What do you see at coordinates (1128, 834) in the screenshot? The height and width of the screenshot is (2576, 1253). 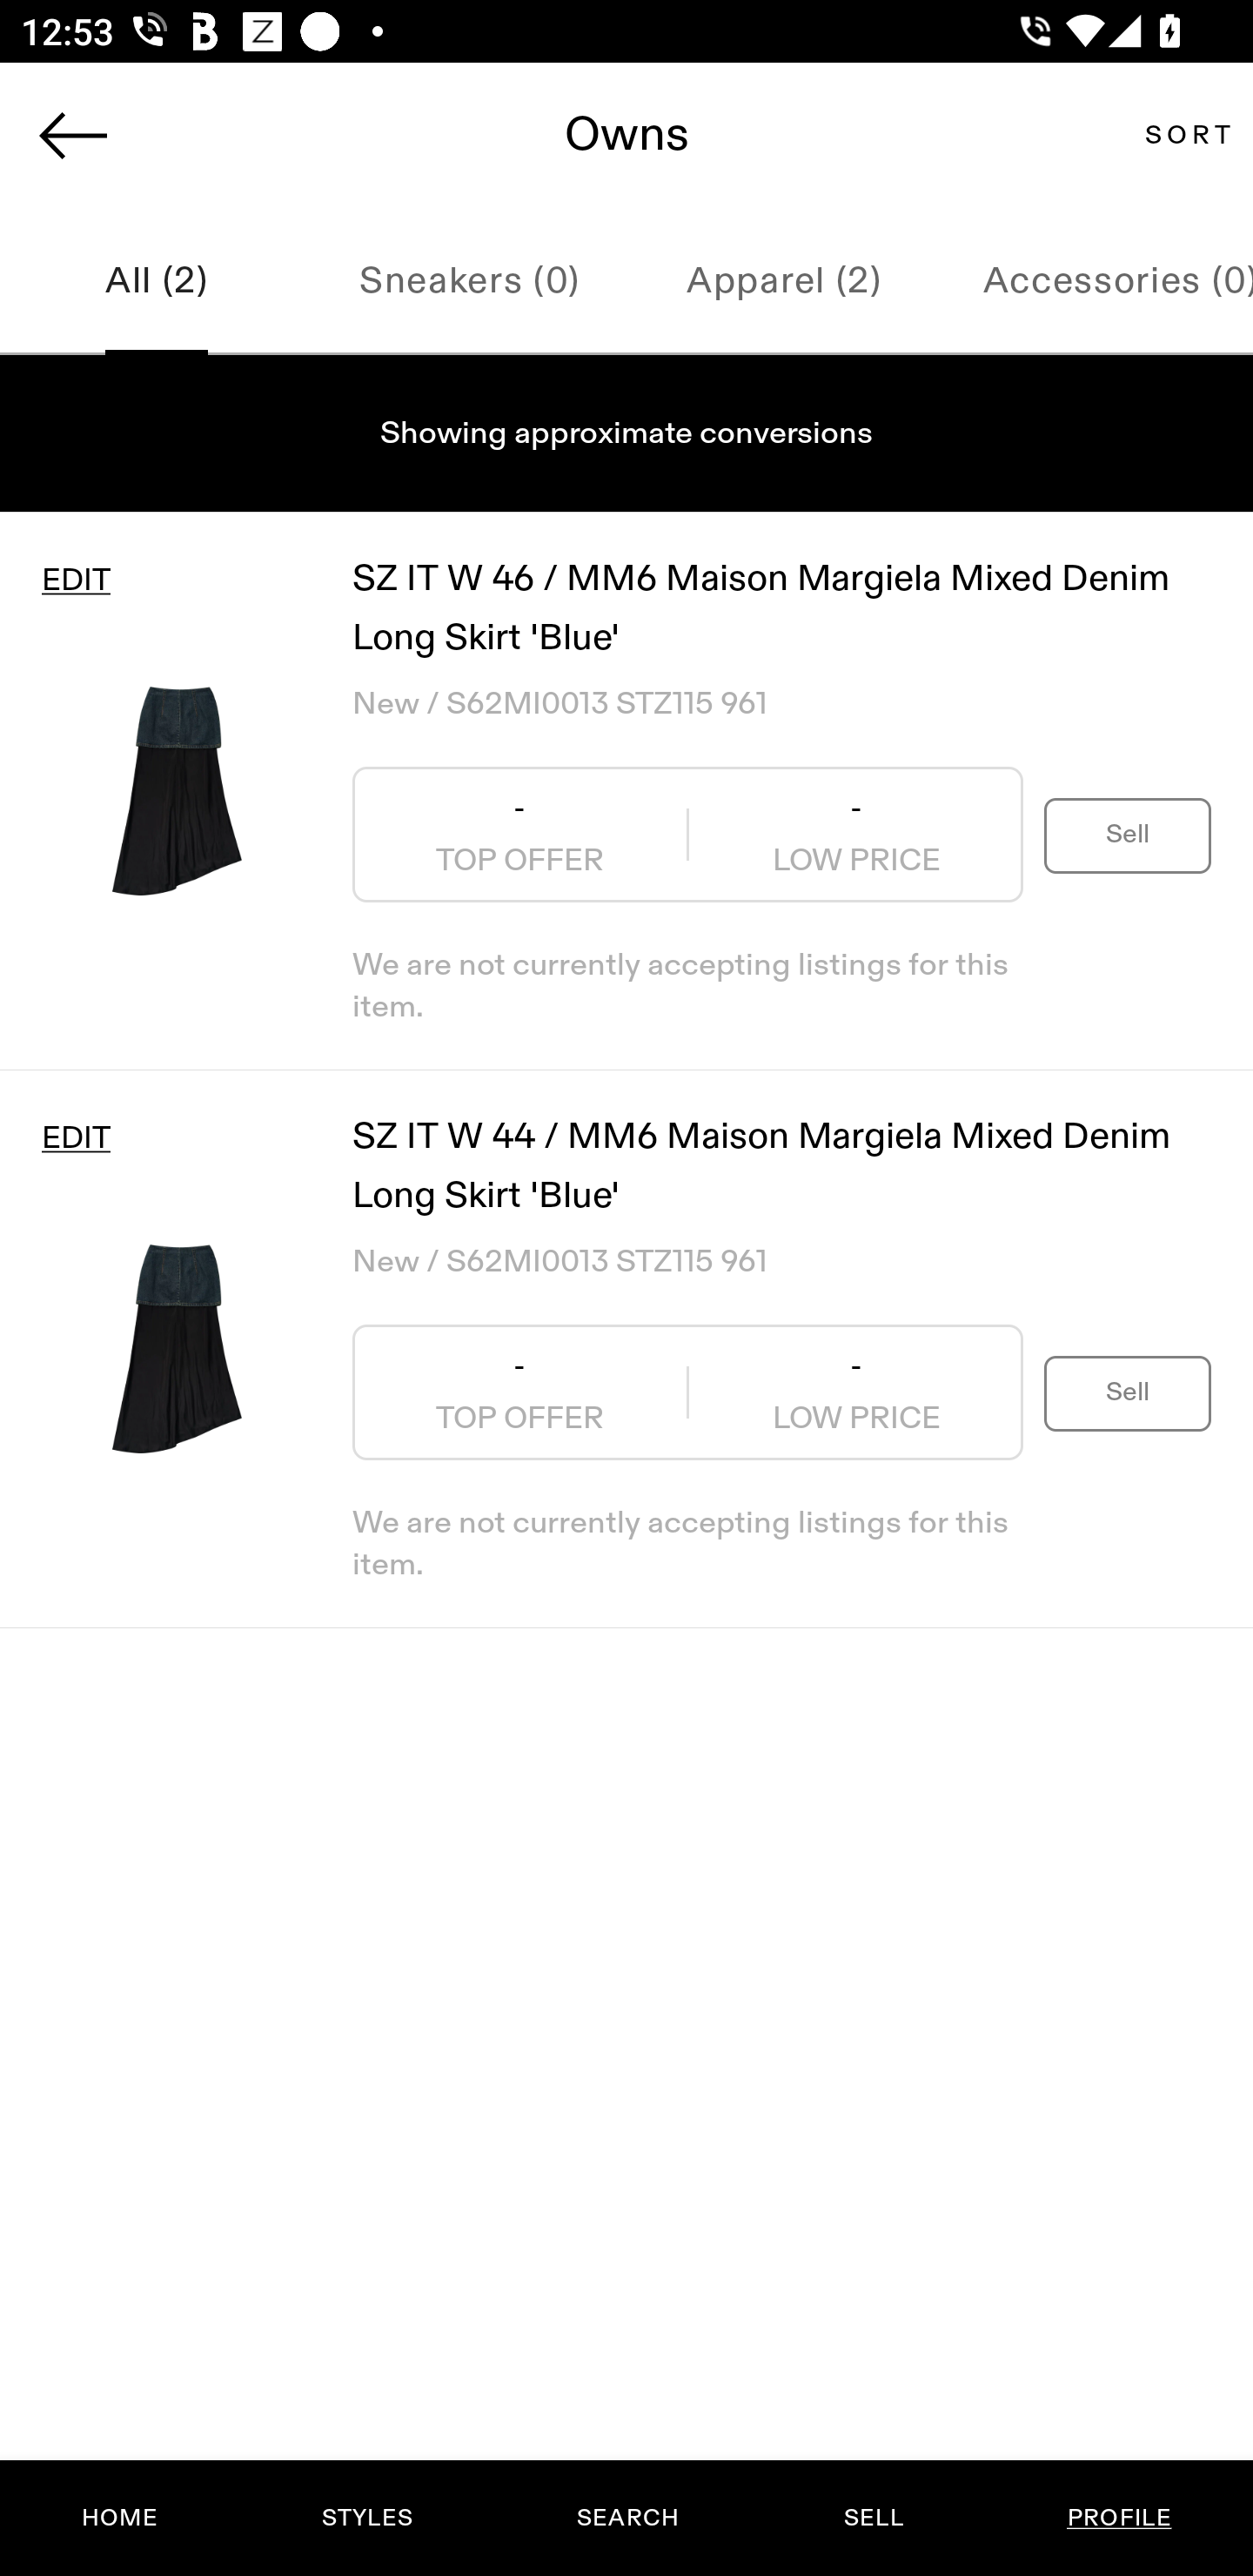 I see `Sell` at bounding box center [1128, 834].